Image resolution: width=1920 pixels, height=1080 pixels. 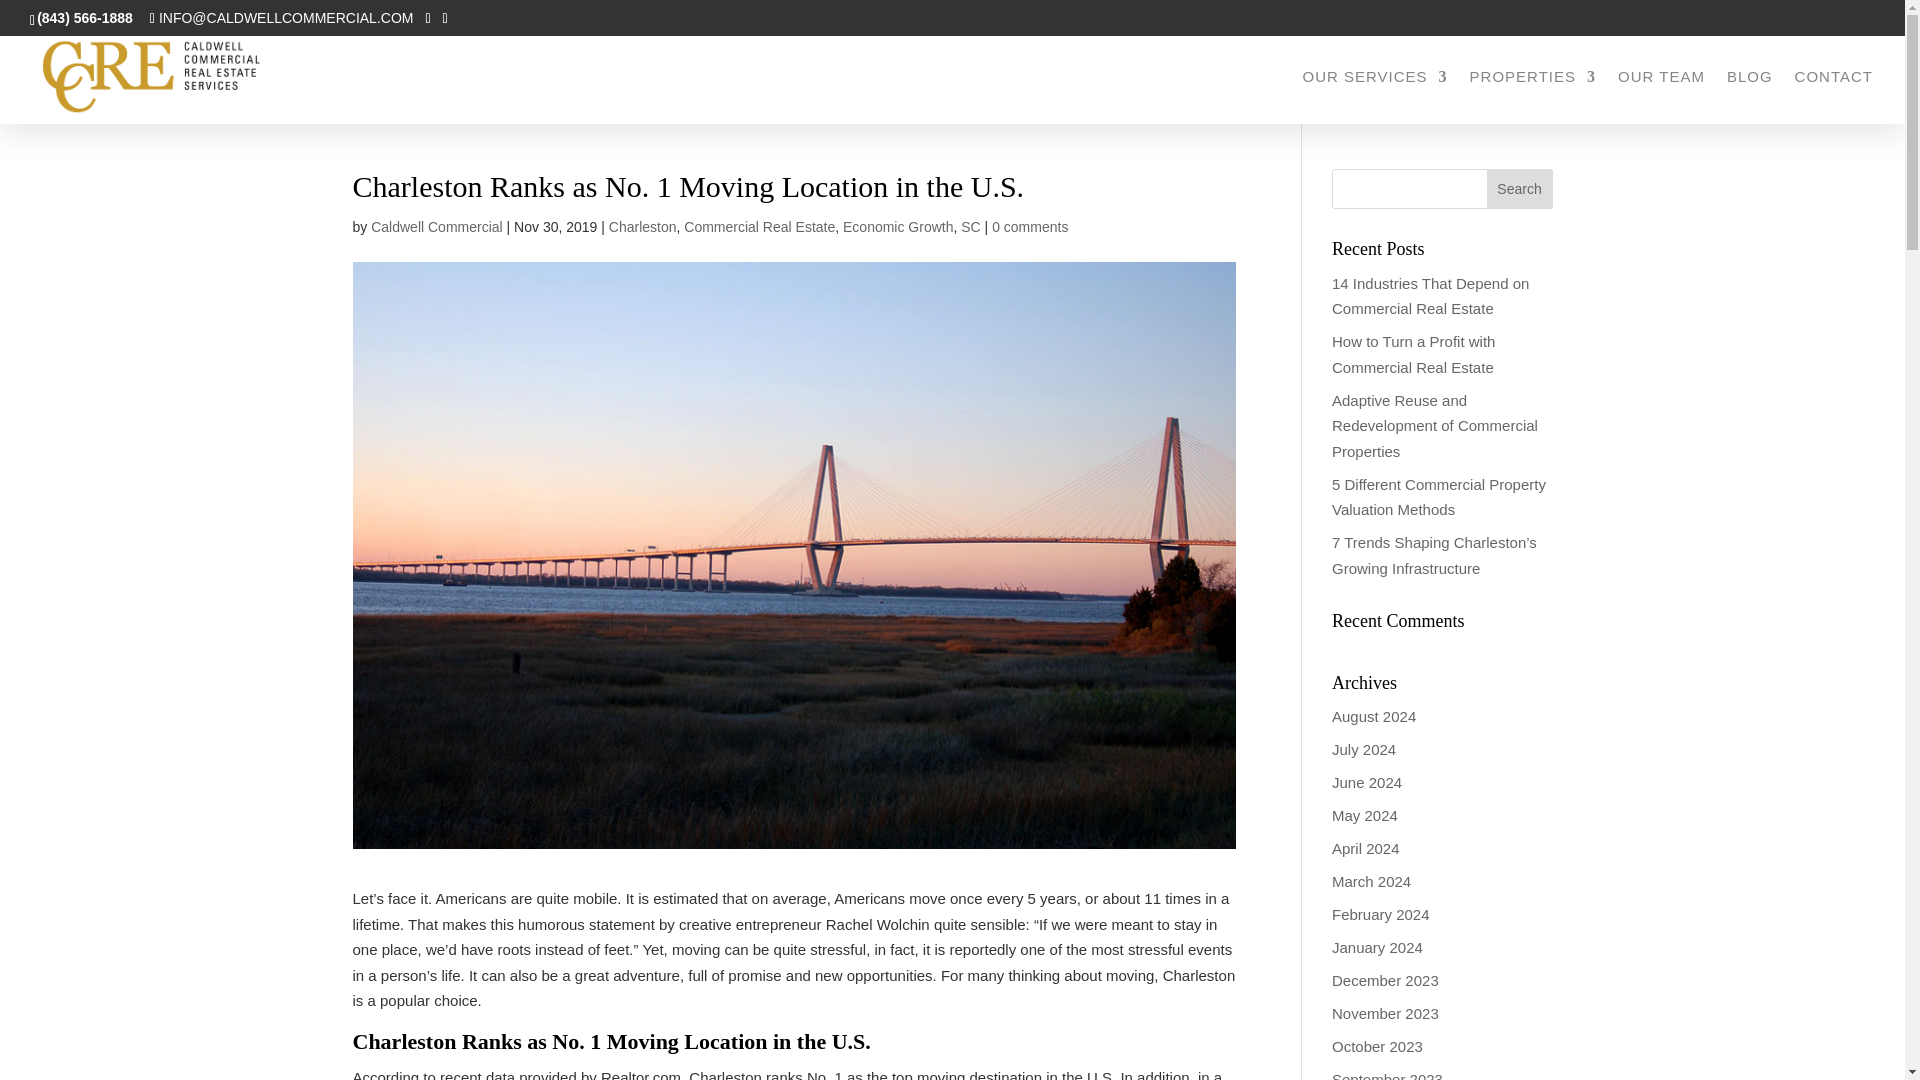 What do you see at coordinates (1438, 498) in the screenshot?
I see `5 Different Commercial Property Valuation Methods` at bounding box center [1438, 498].